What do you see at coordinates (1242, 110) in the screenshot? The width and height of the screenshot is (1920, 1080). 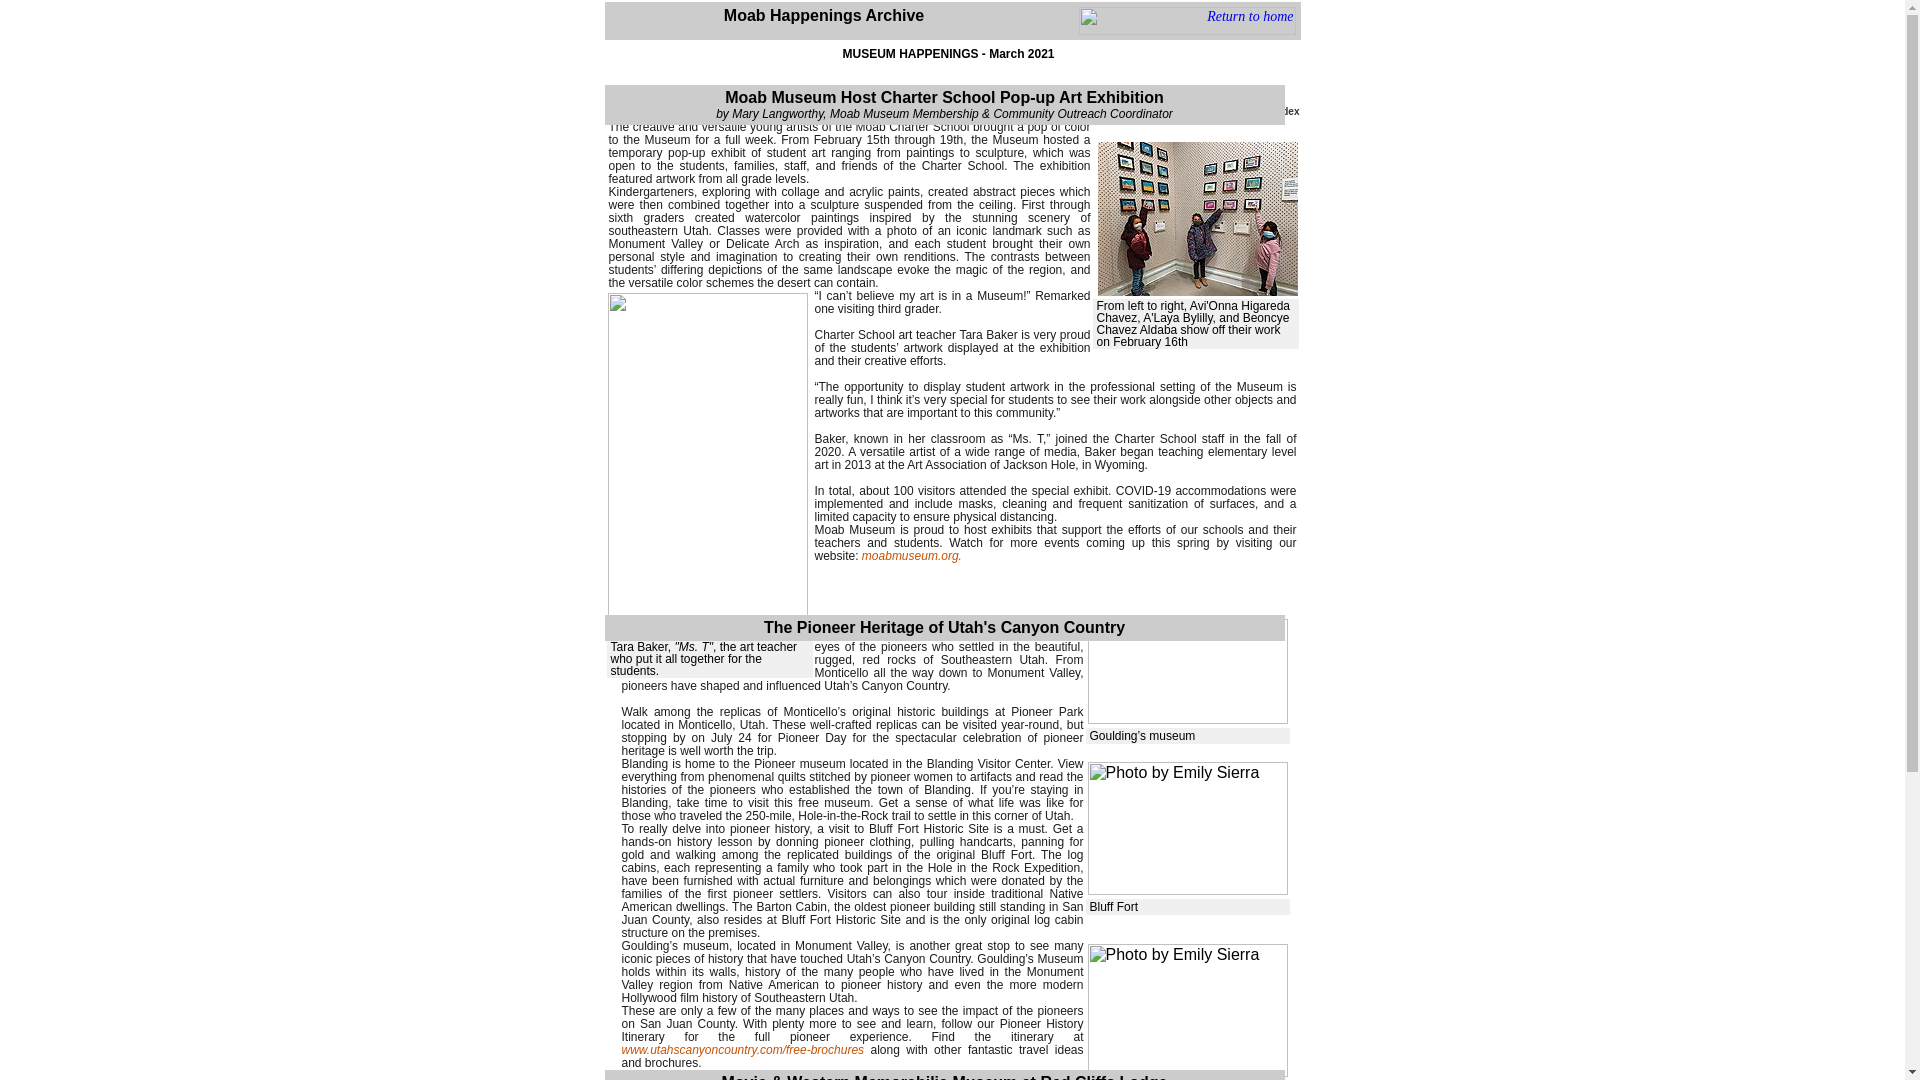 I see `Return to Archive Index` at bounding box center [1242, 110].